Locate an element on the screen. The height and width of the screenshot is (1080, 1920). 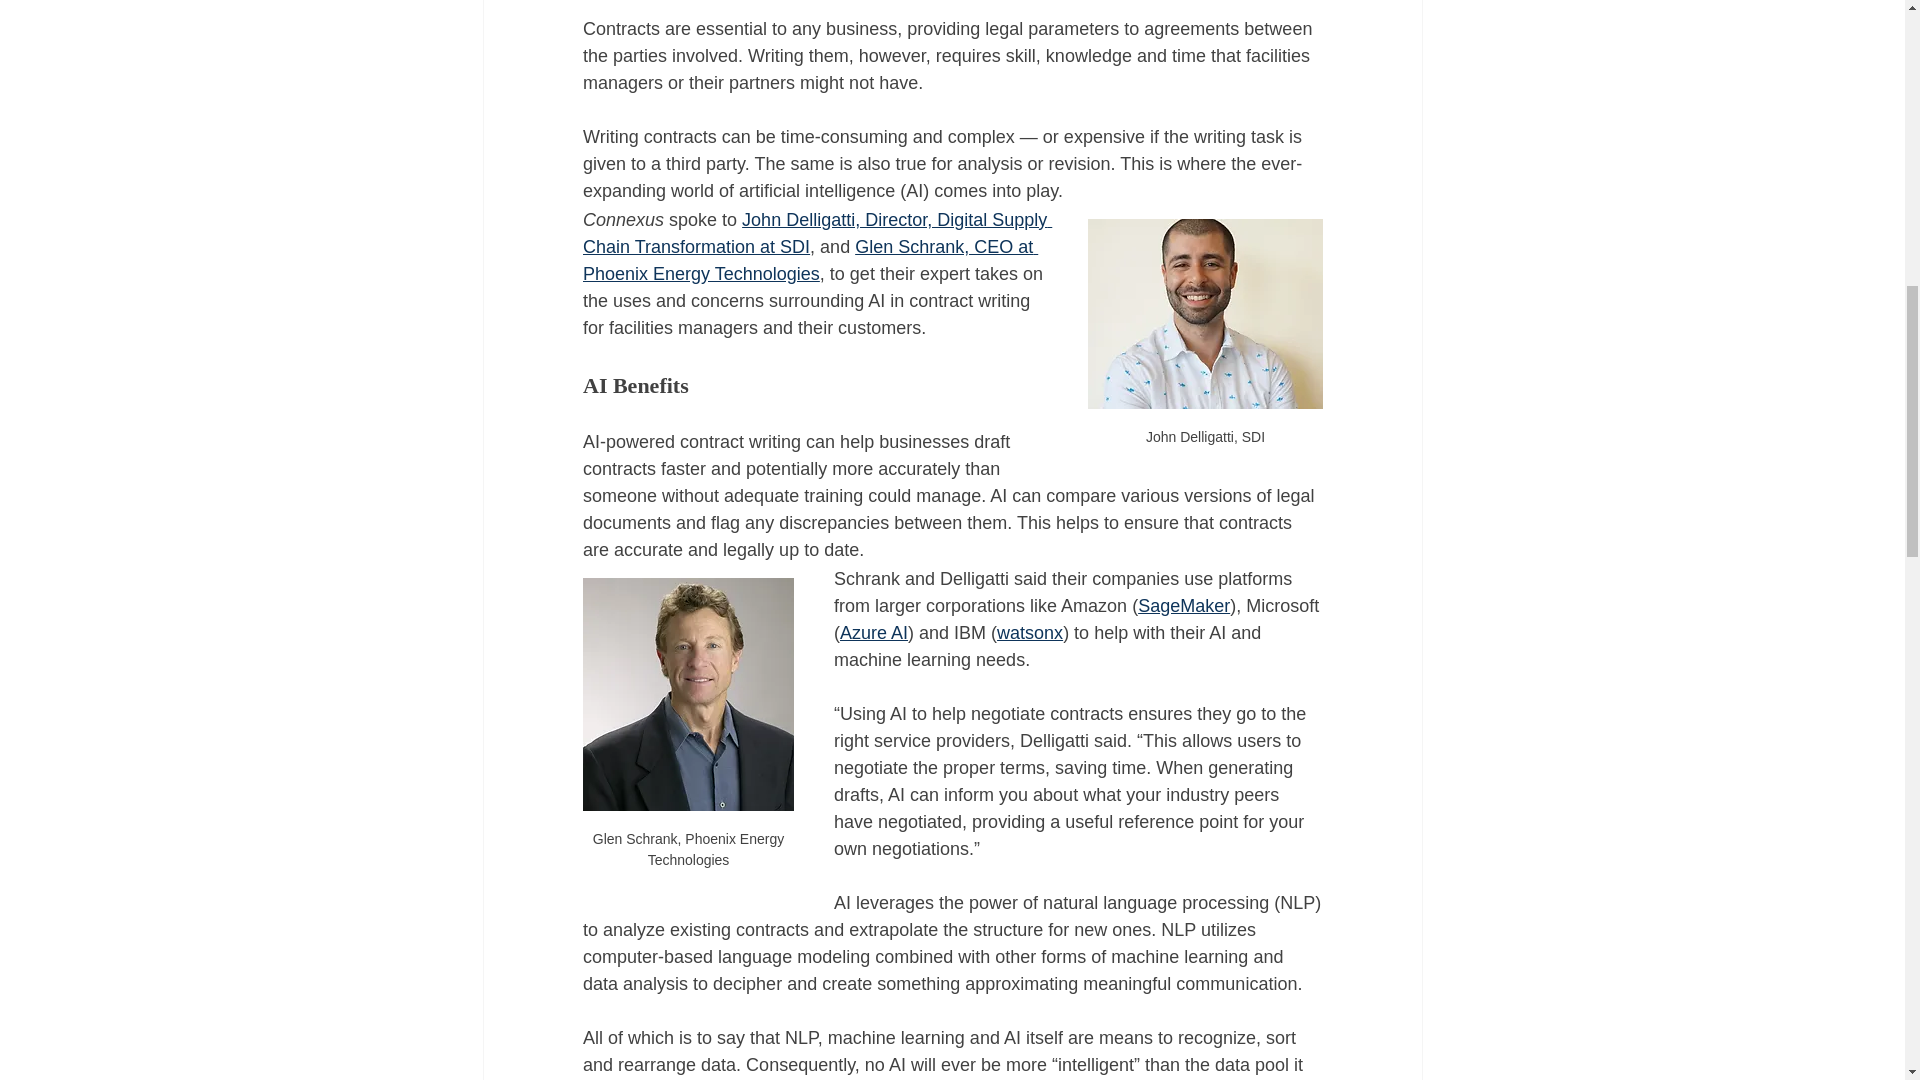
Glen Schrank, CEO at Phoenix Energy Technologies is located at coordinates (808, 260).